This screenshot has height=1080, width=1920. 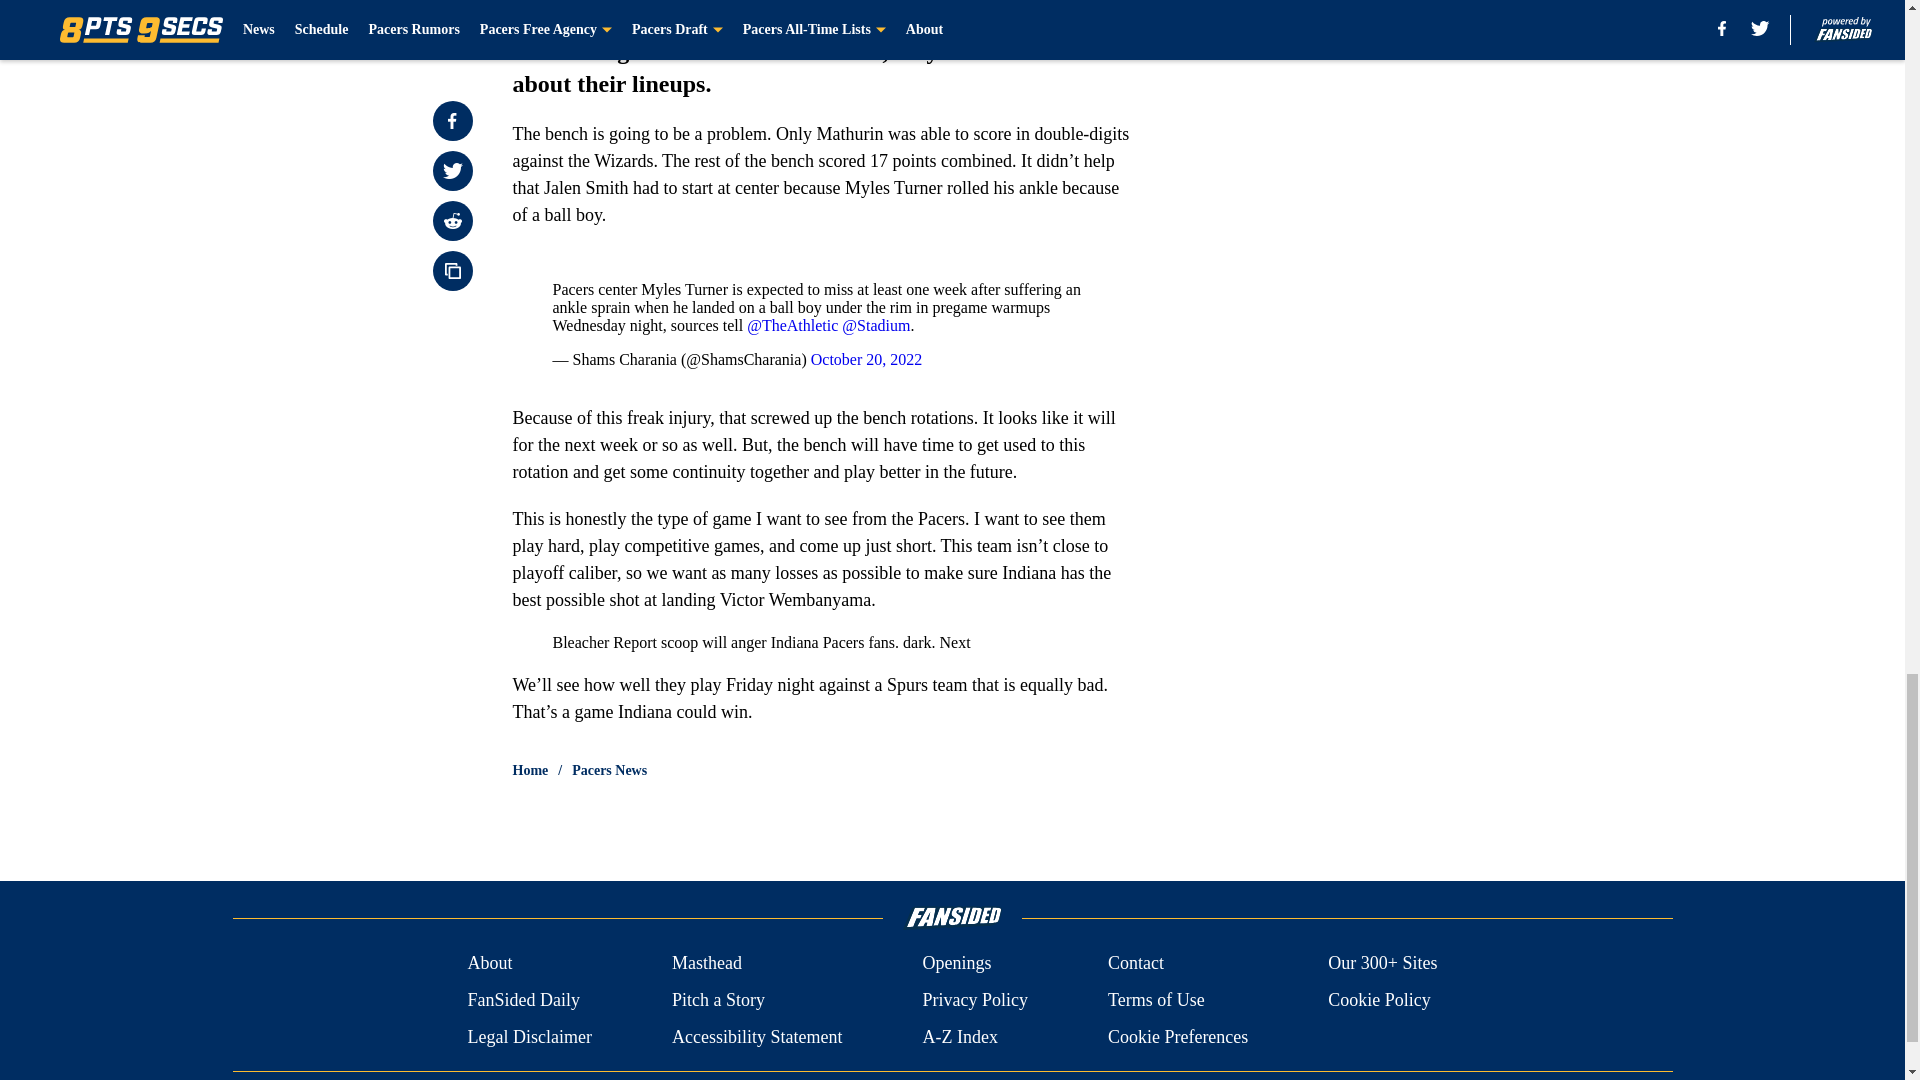 I want to click on October 20, 2022, so click(x=866, y=360).